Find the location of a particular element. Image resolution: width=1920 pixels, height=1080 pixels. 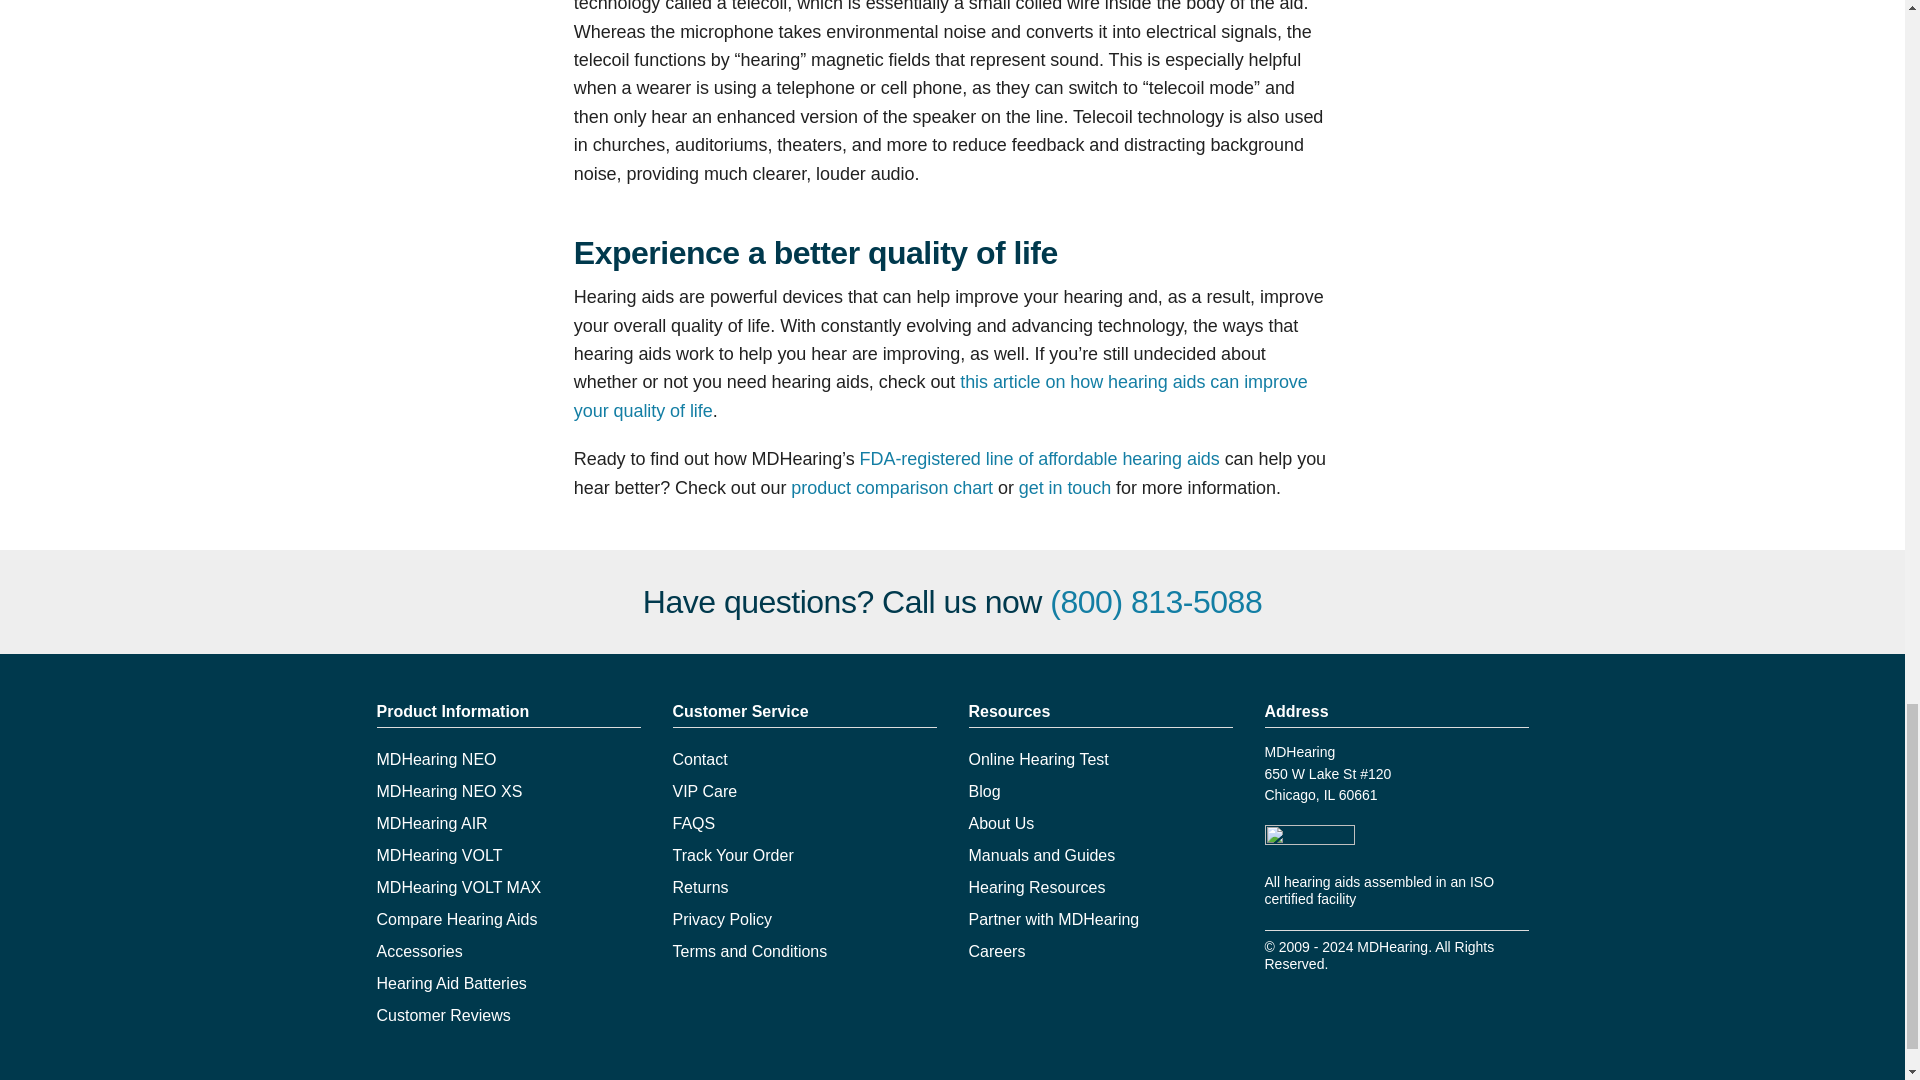

MDHearing AIR is located at coordinates (432, 823).